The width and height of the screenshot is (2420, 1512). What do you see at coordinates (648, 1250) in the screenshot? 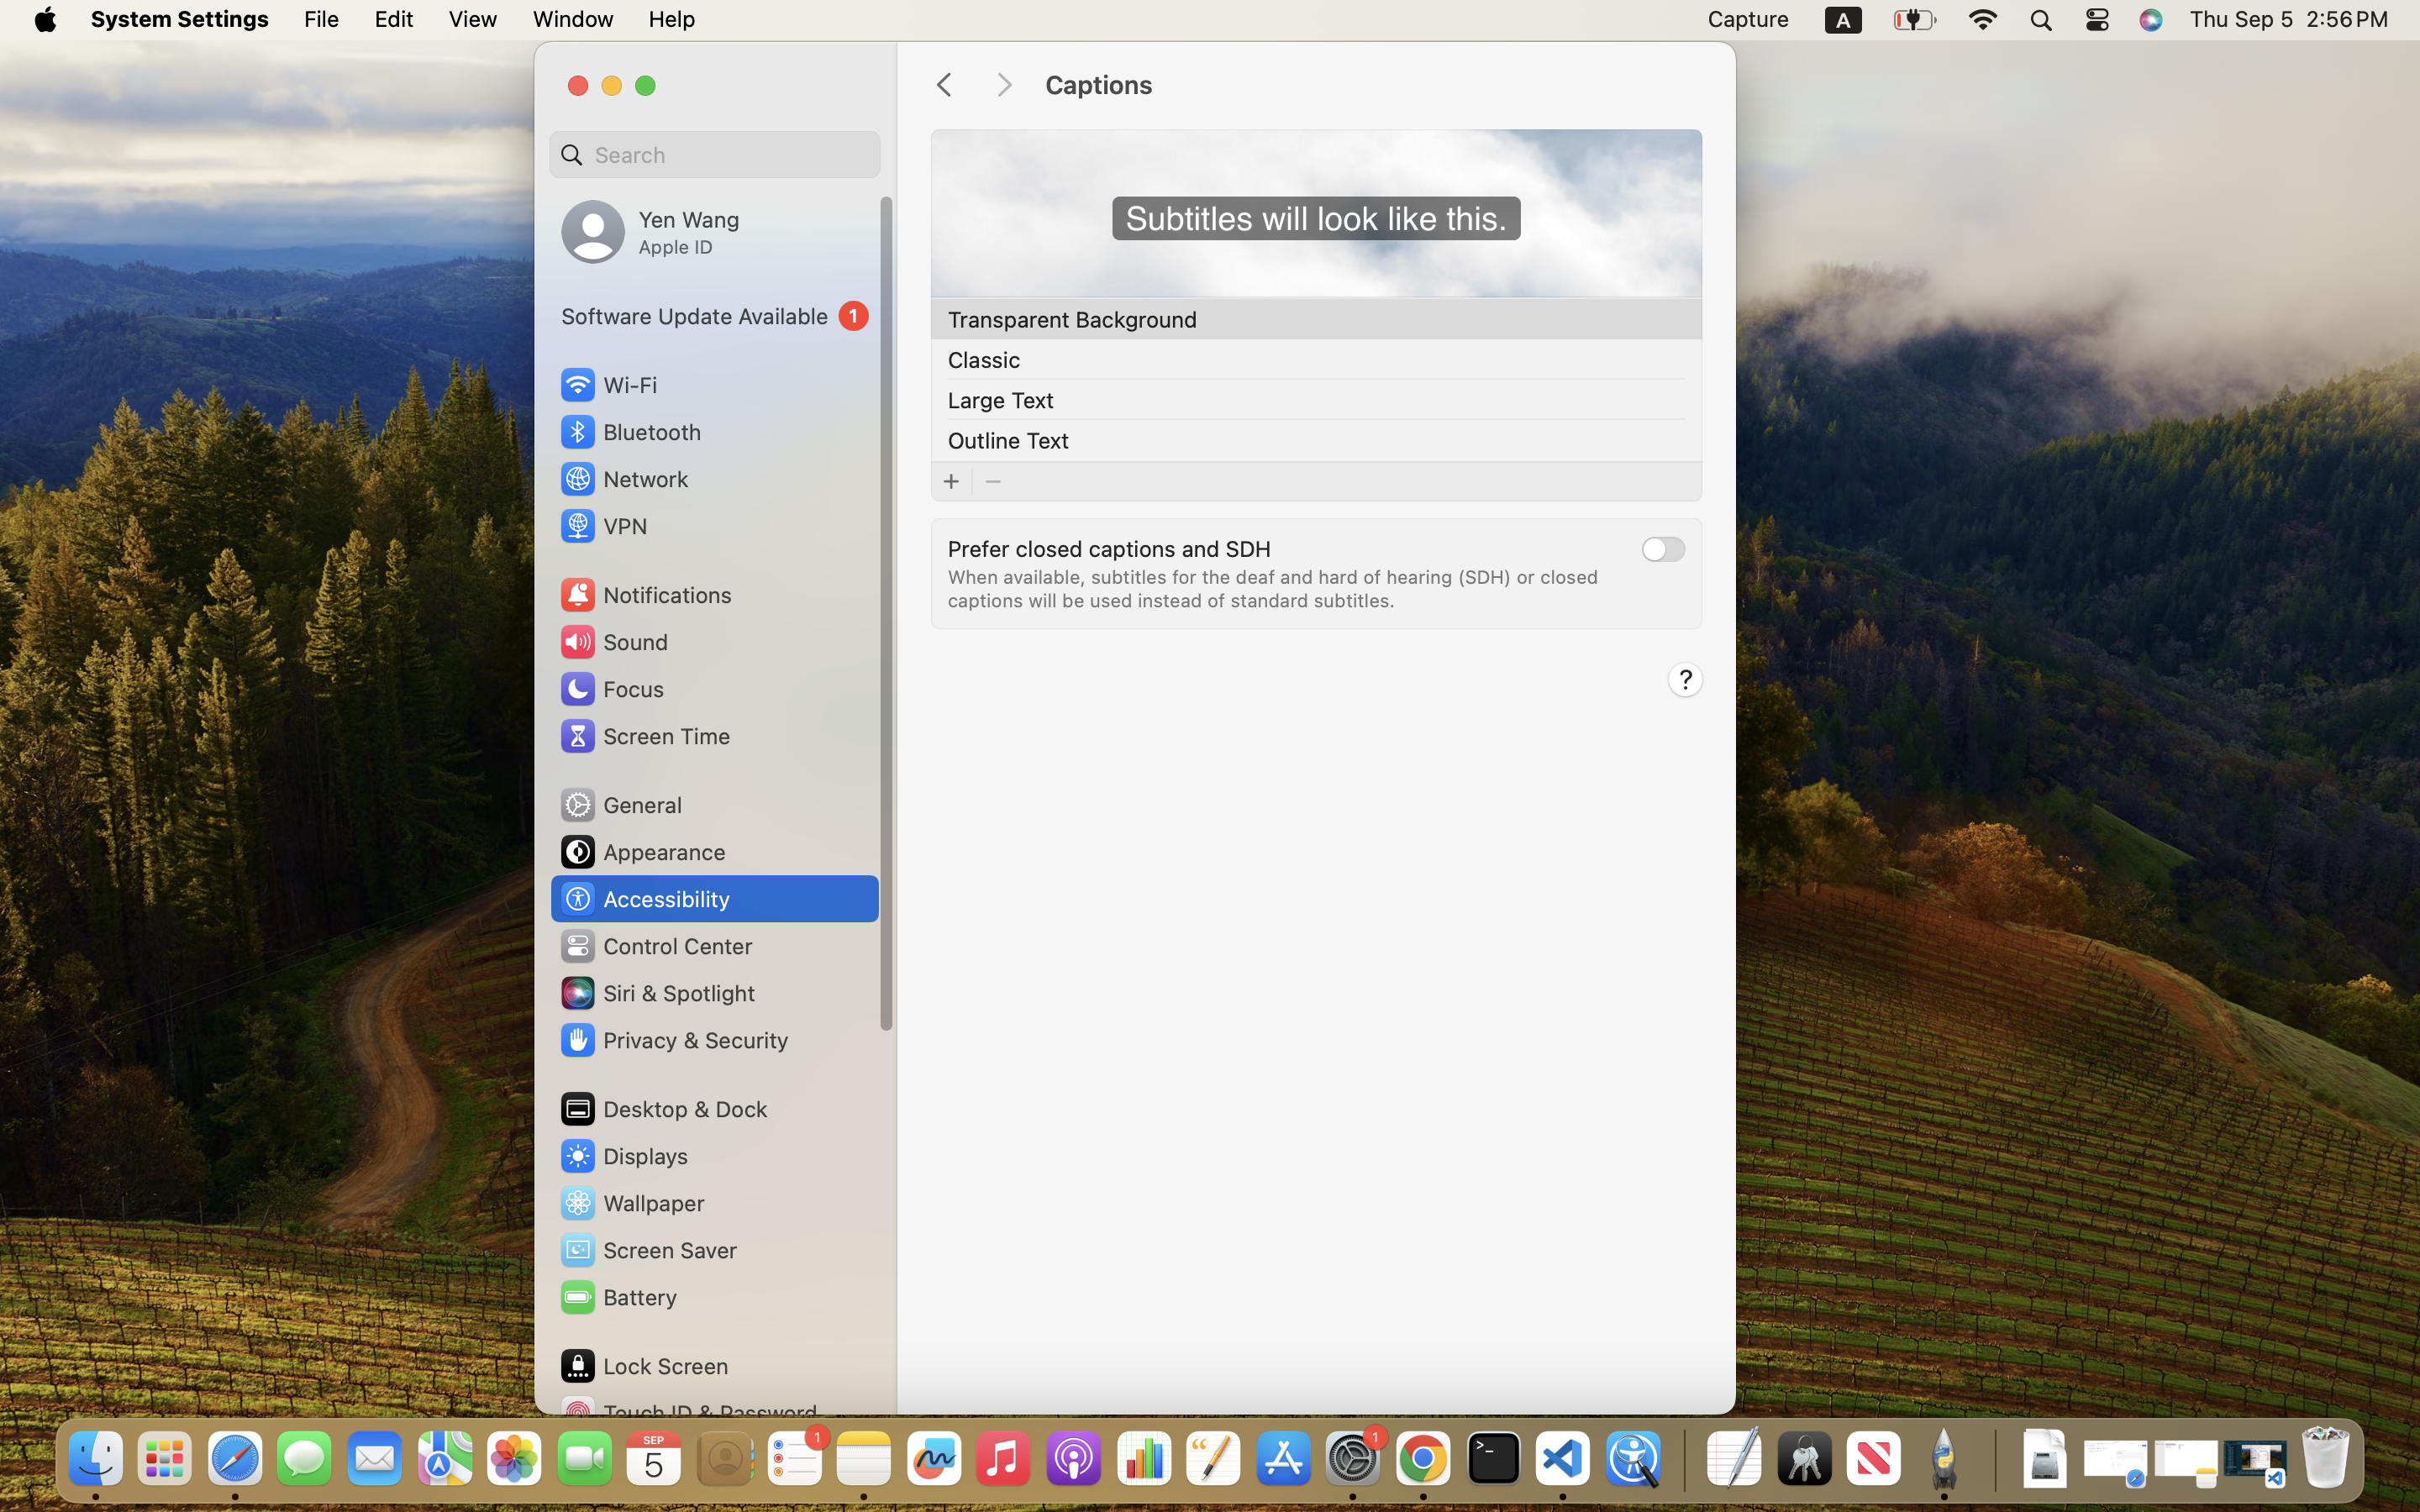
I see `Screen Saver` at bounding box center [648, 1250].